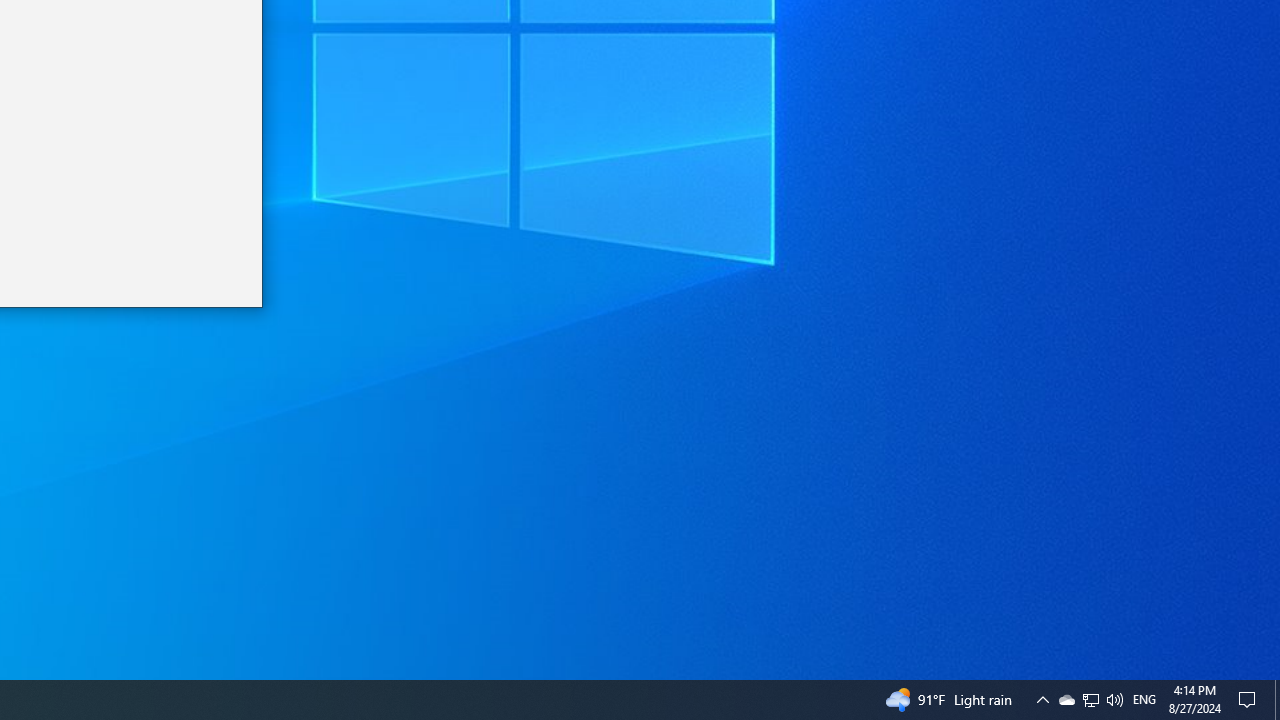 This screenshot has height=720, width=1280. What do you see at coordinates (1066, 700) in the screenshot?
I see `Tray Input Indicator - English (United States)` at bounding box center [1066, 700].